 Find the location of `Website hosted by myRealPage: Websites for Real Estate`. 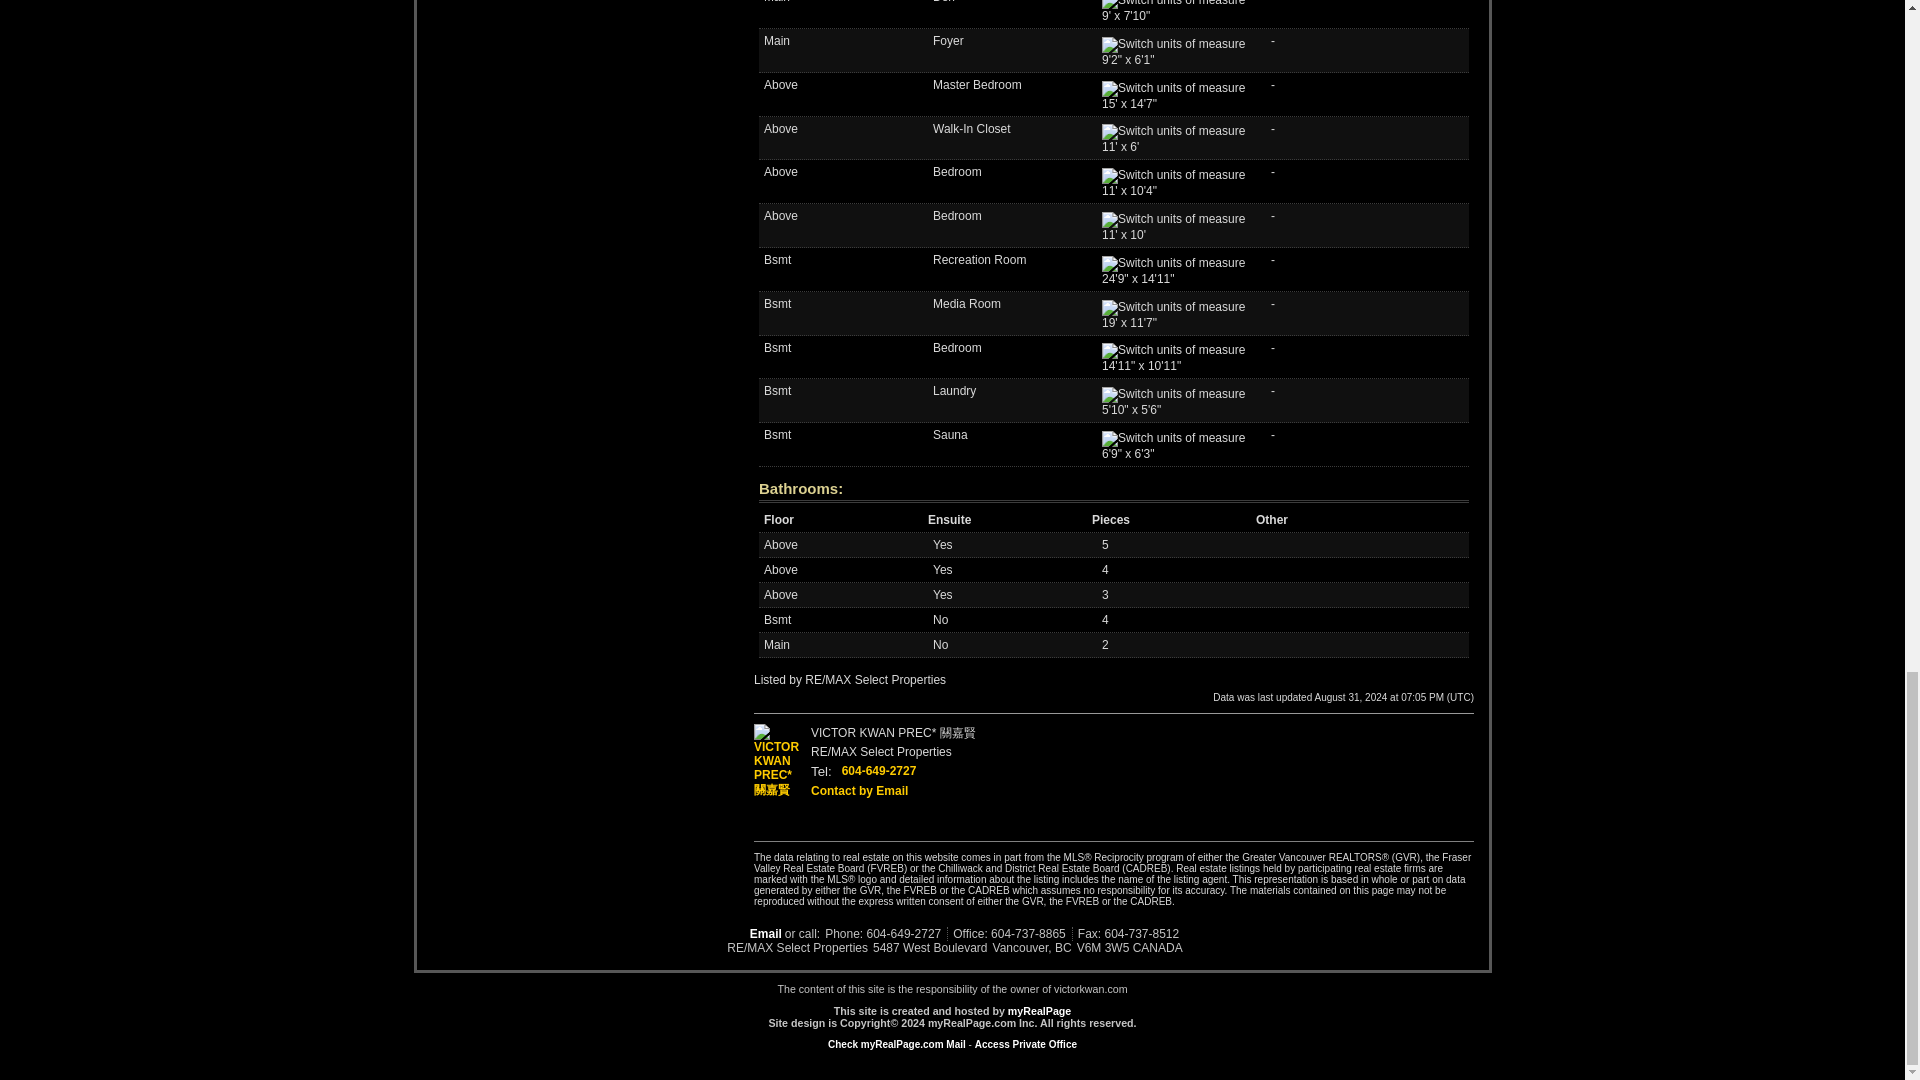

Website hosted by myRealPage: Websites for Real Estate is located at coordinates (1040, 1011).